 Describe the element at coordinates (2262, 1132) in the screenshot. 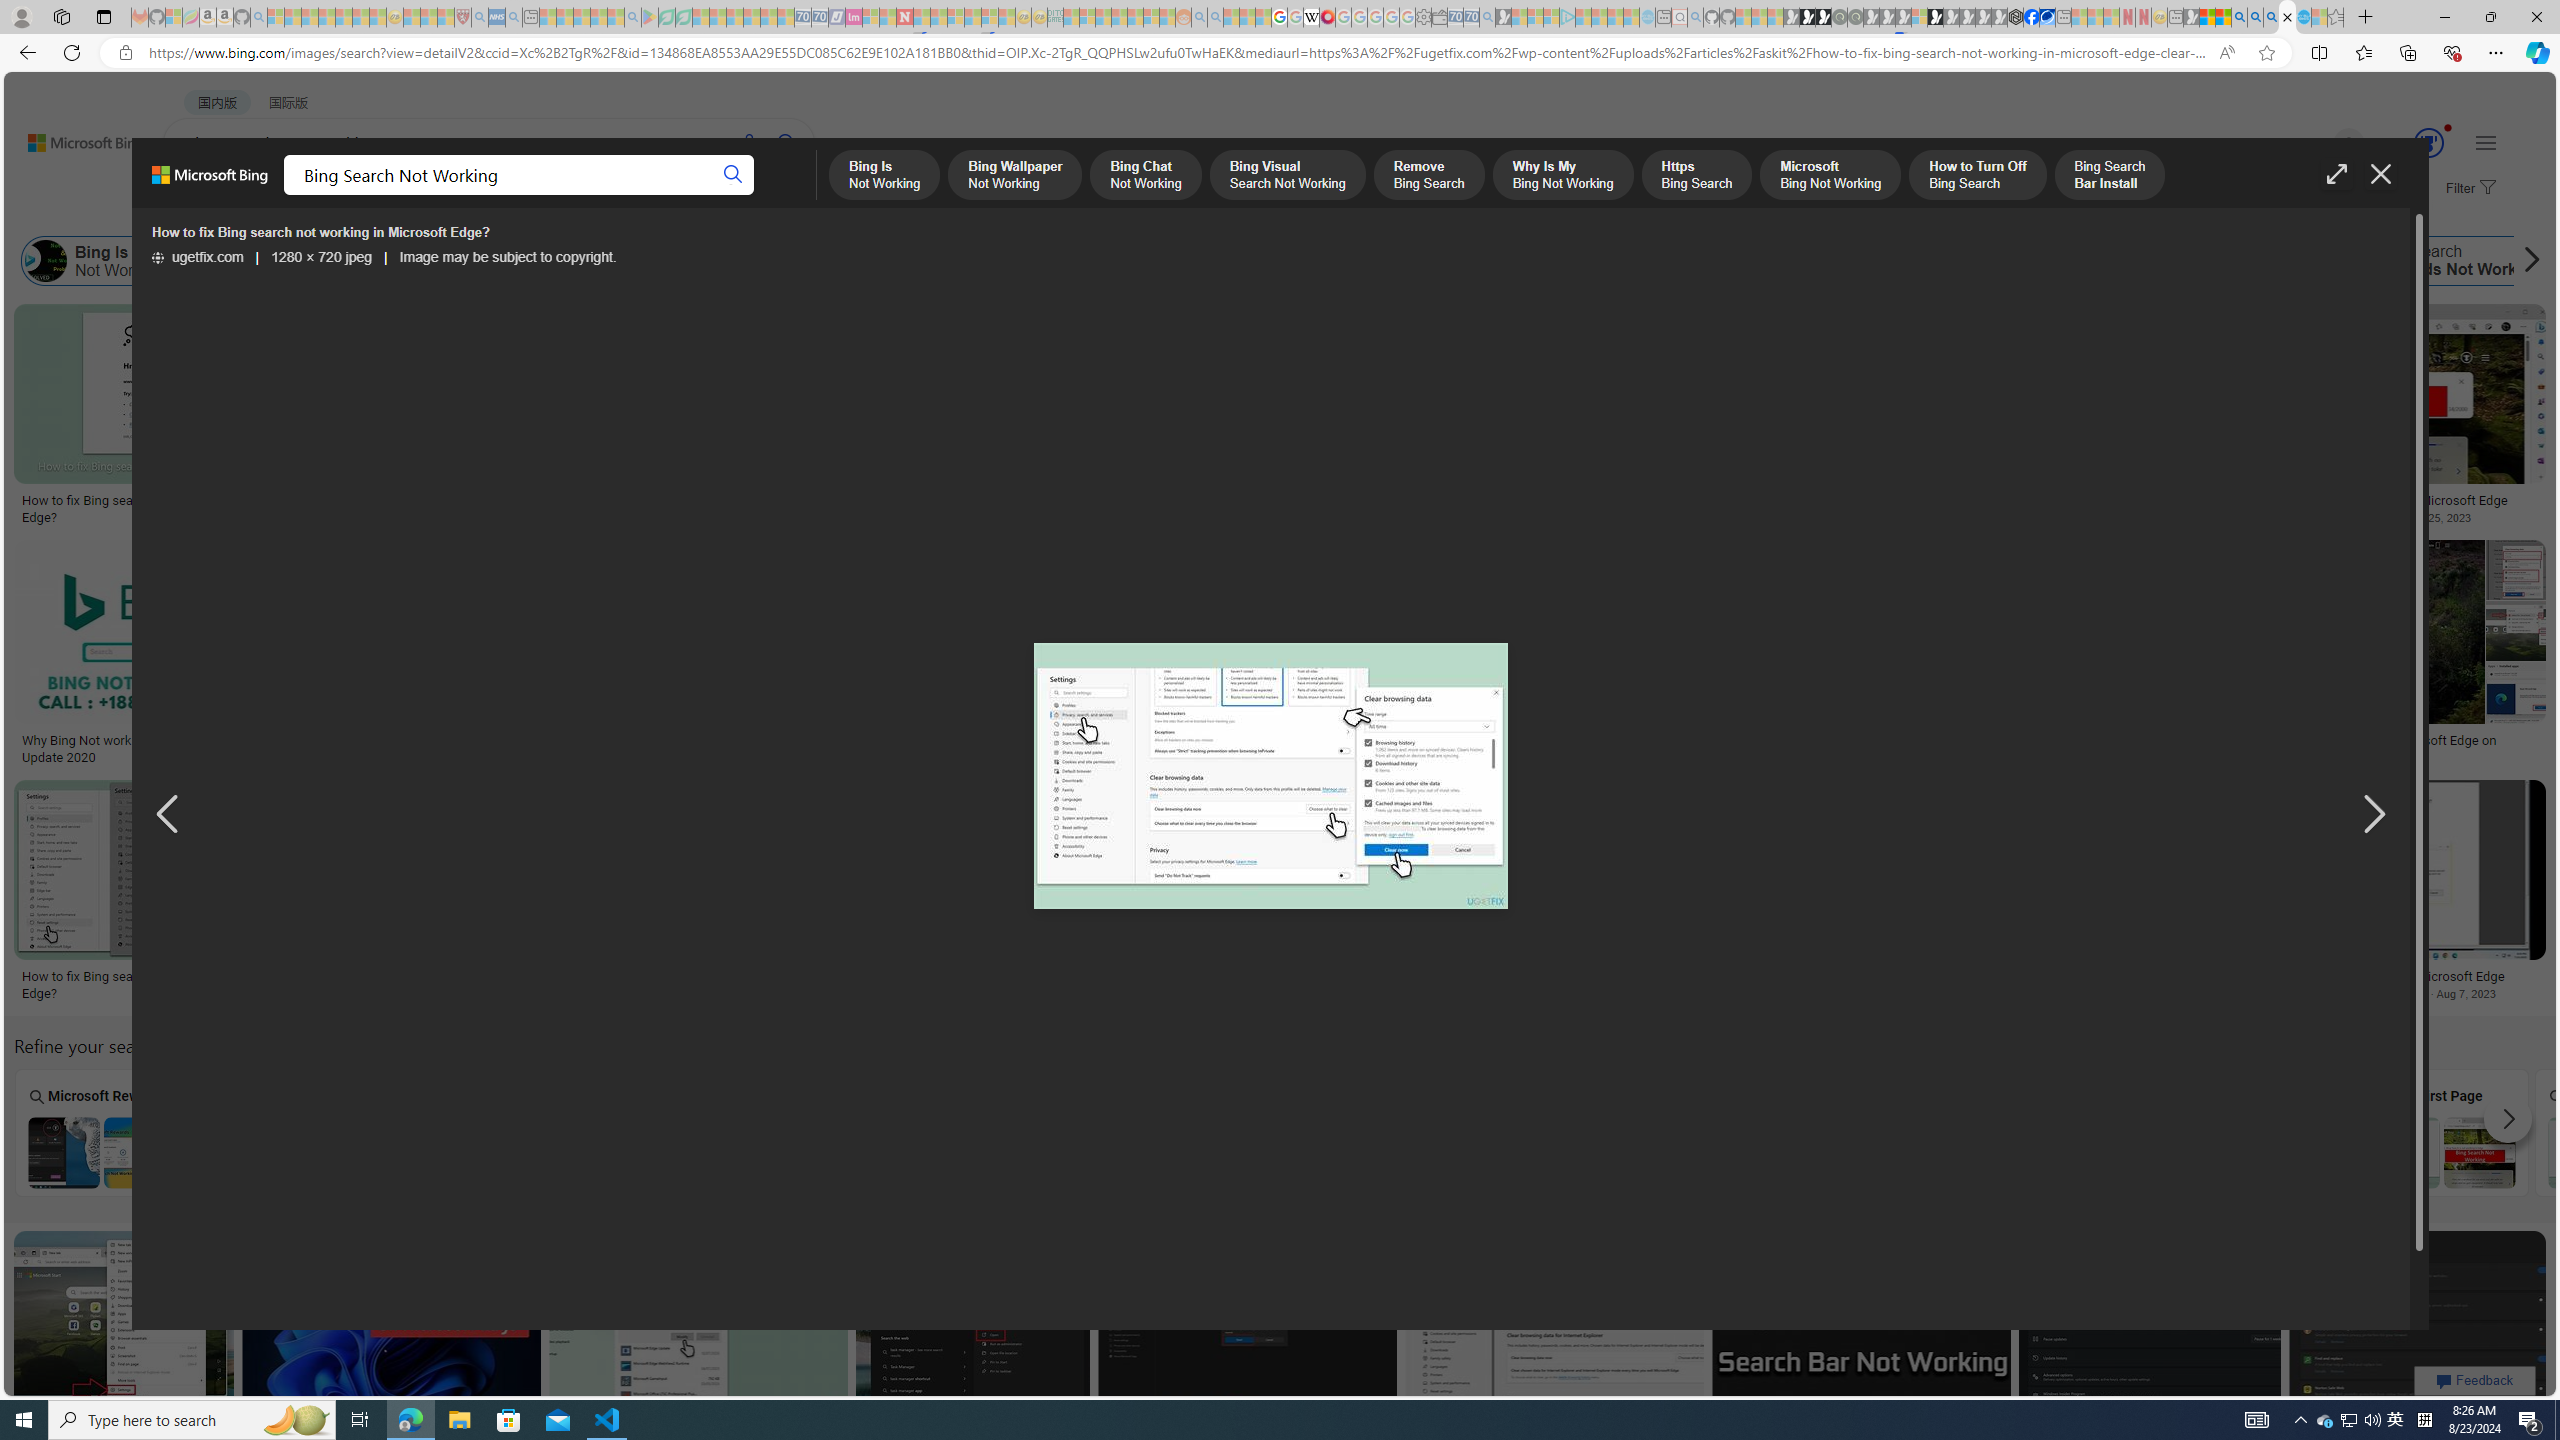

I see `Work` at that location.